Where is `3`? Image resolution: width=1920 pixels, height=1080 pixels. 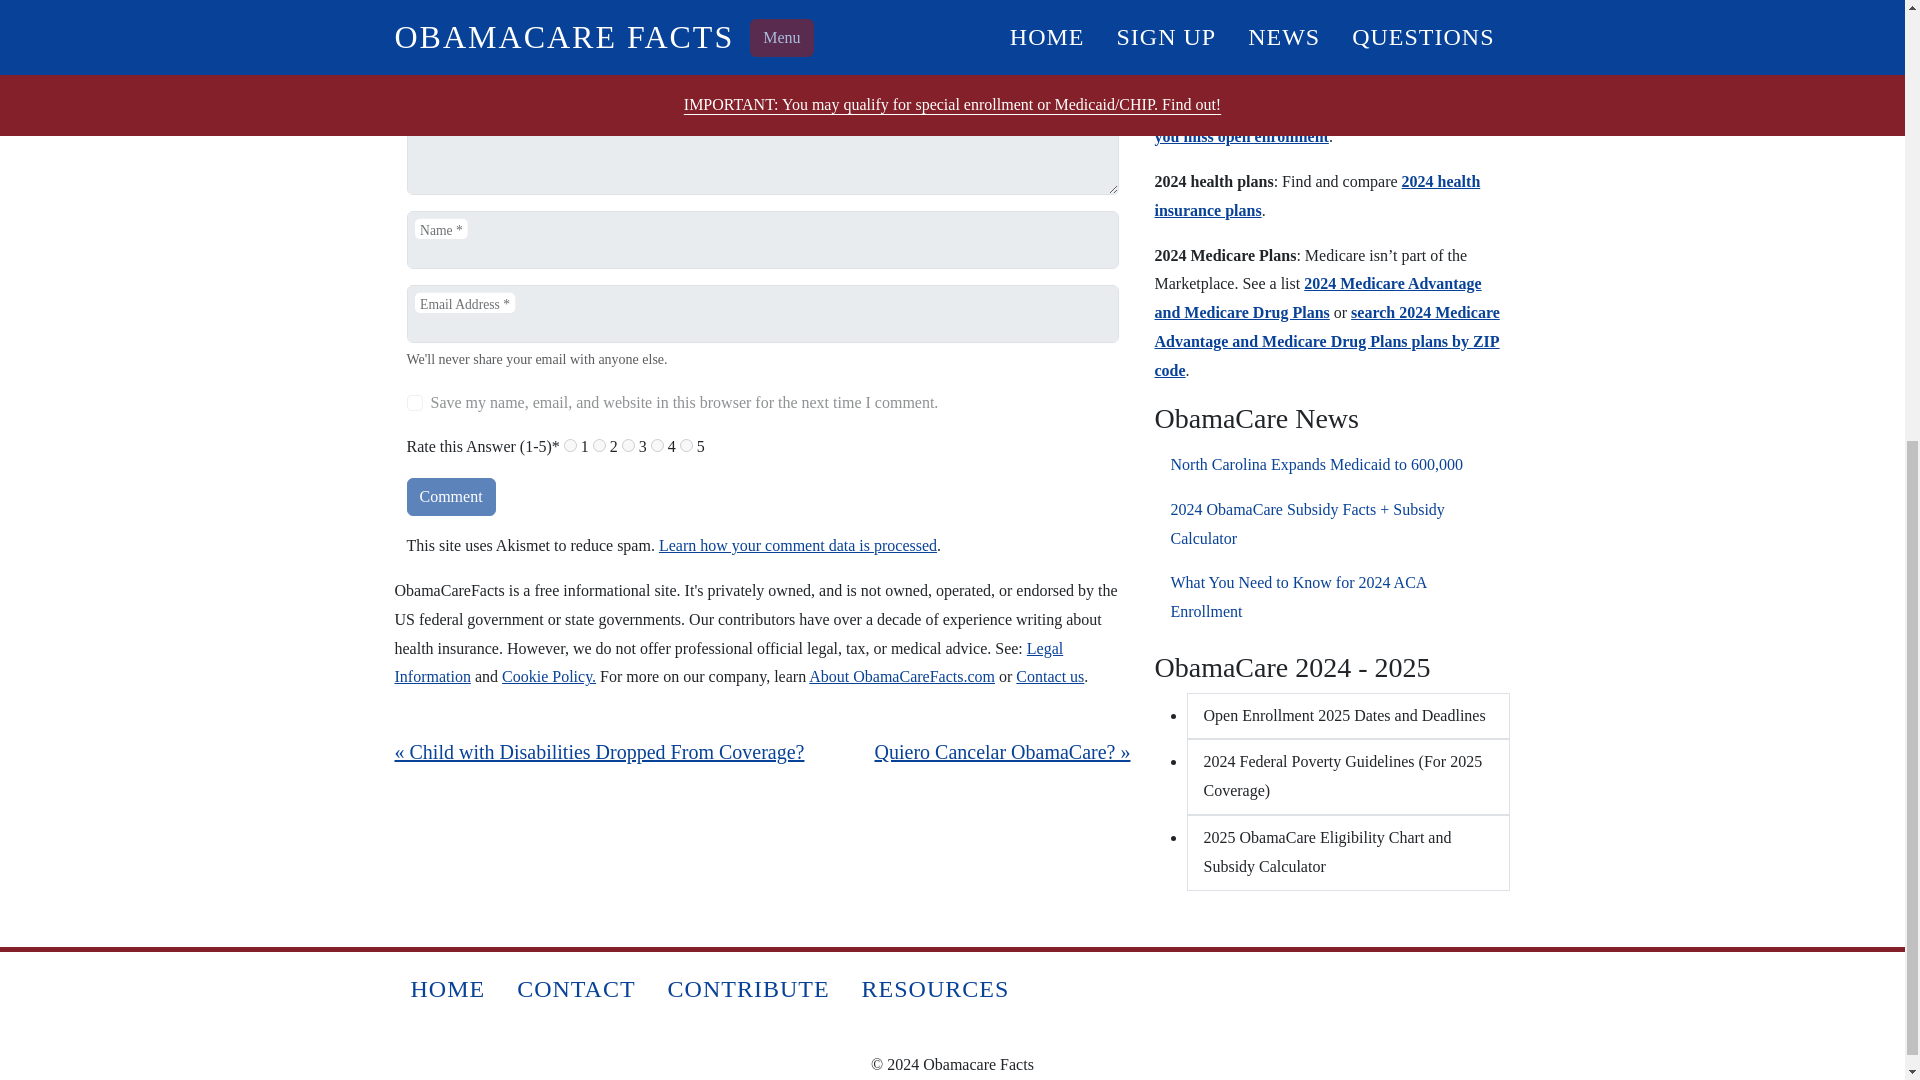 3 is located at coordinates (628, 445).